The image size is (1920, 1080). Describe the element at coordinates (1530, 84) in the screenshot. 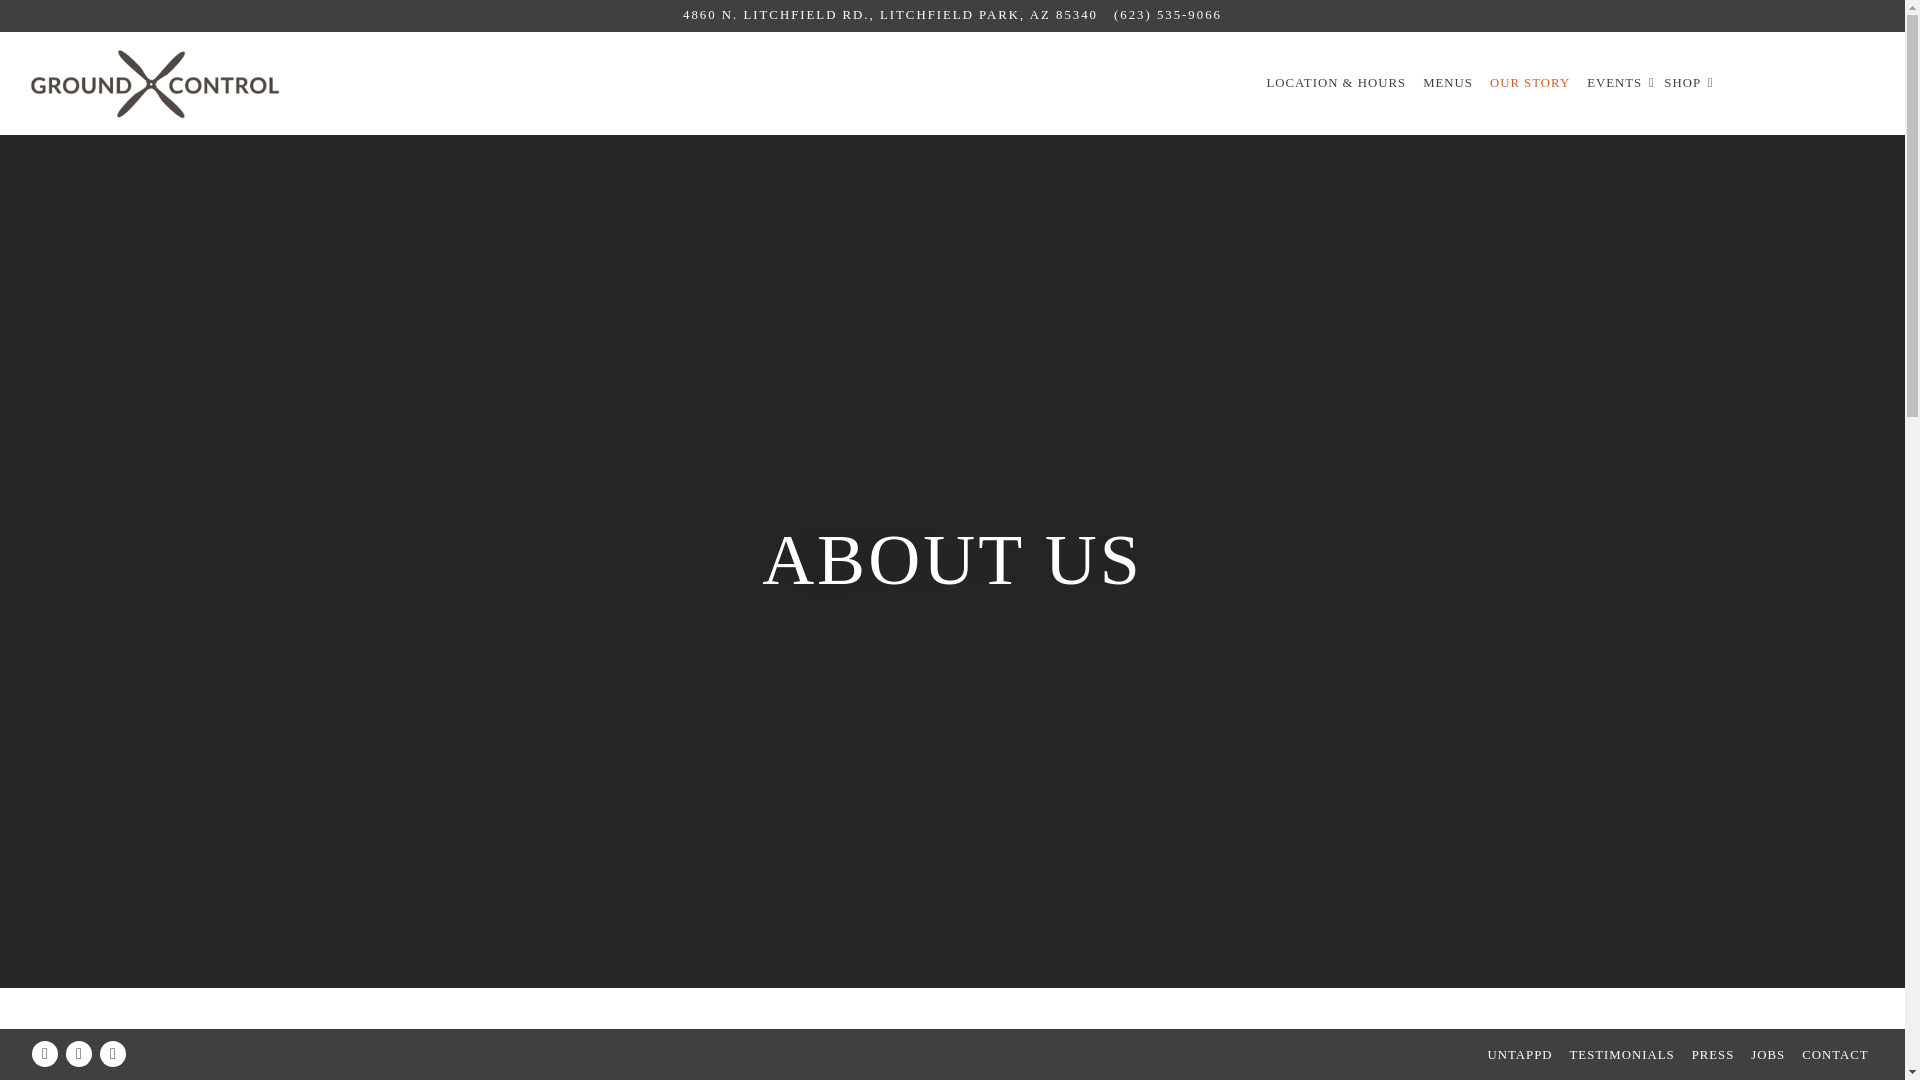

I see `OUR STORY` at that location.